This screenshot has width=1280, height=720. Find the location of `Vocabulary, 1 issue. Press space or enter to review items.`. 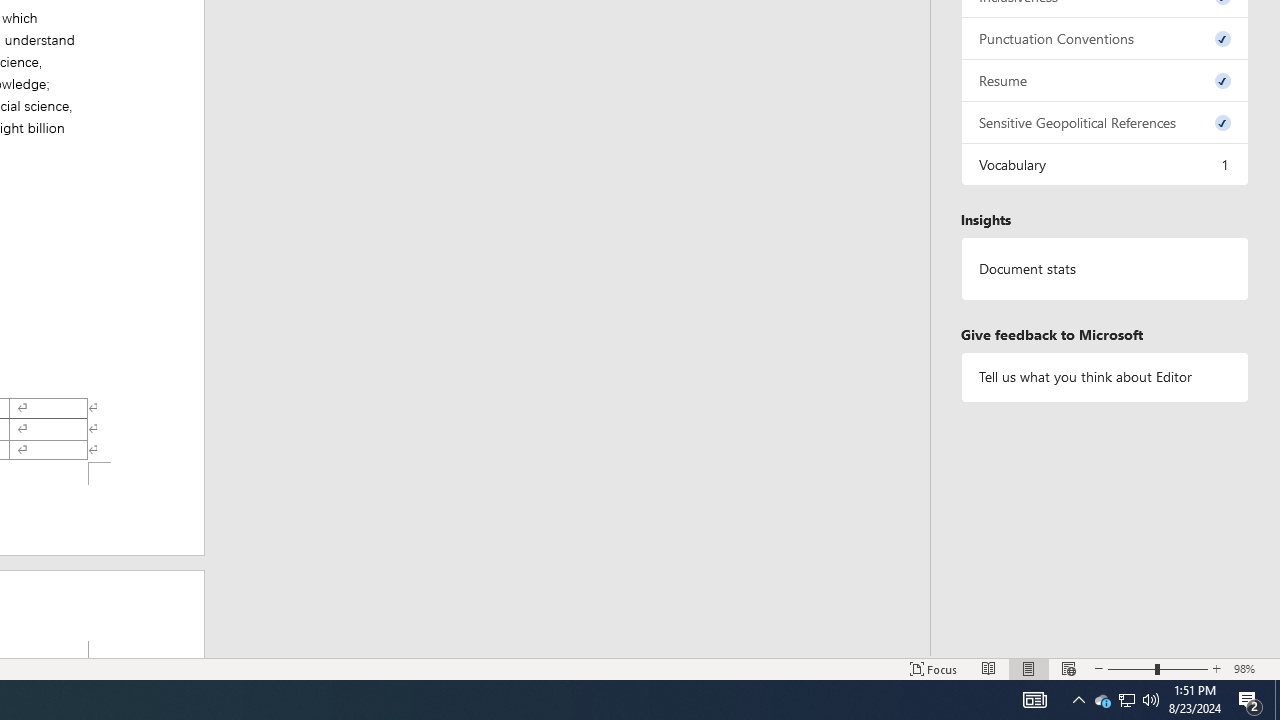

Vocabulary, 1 issue. Press space or enter to review items. is located at coordinates (1105, 164).